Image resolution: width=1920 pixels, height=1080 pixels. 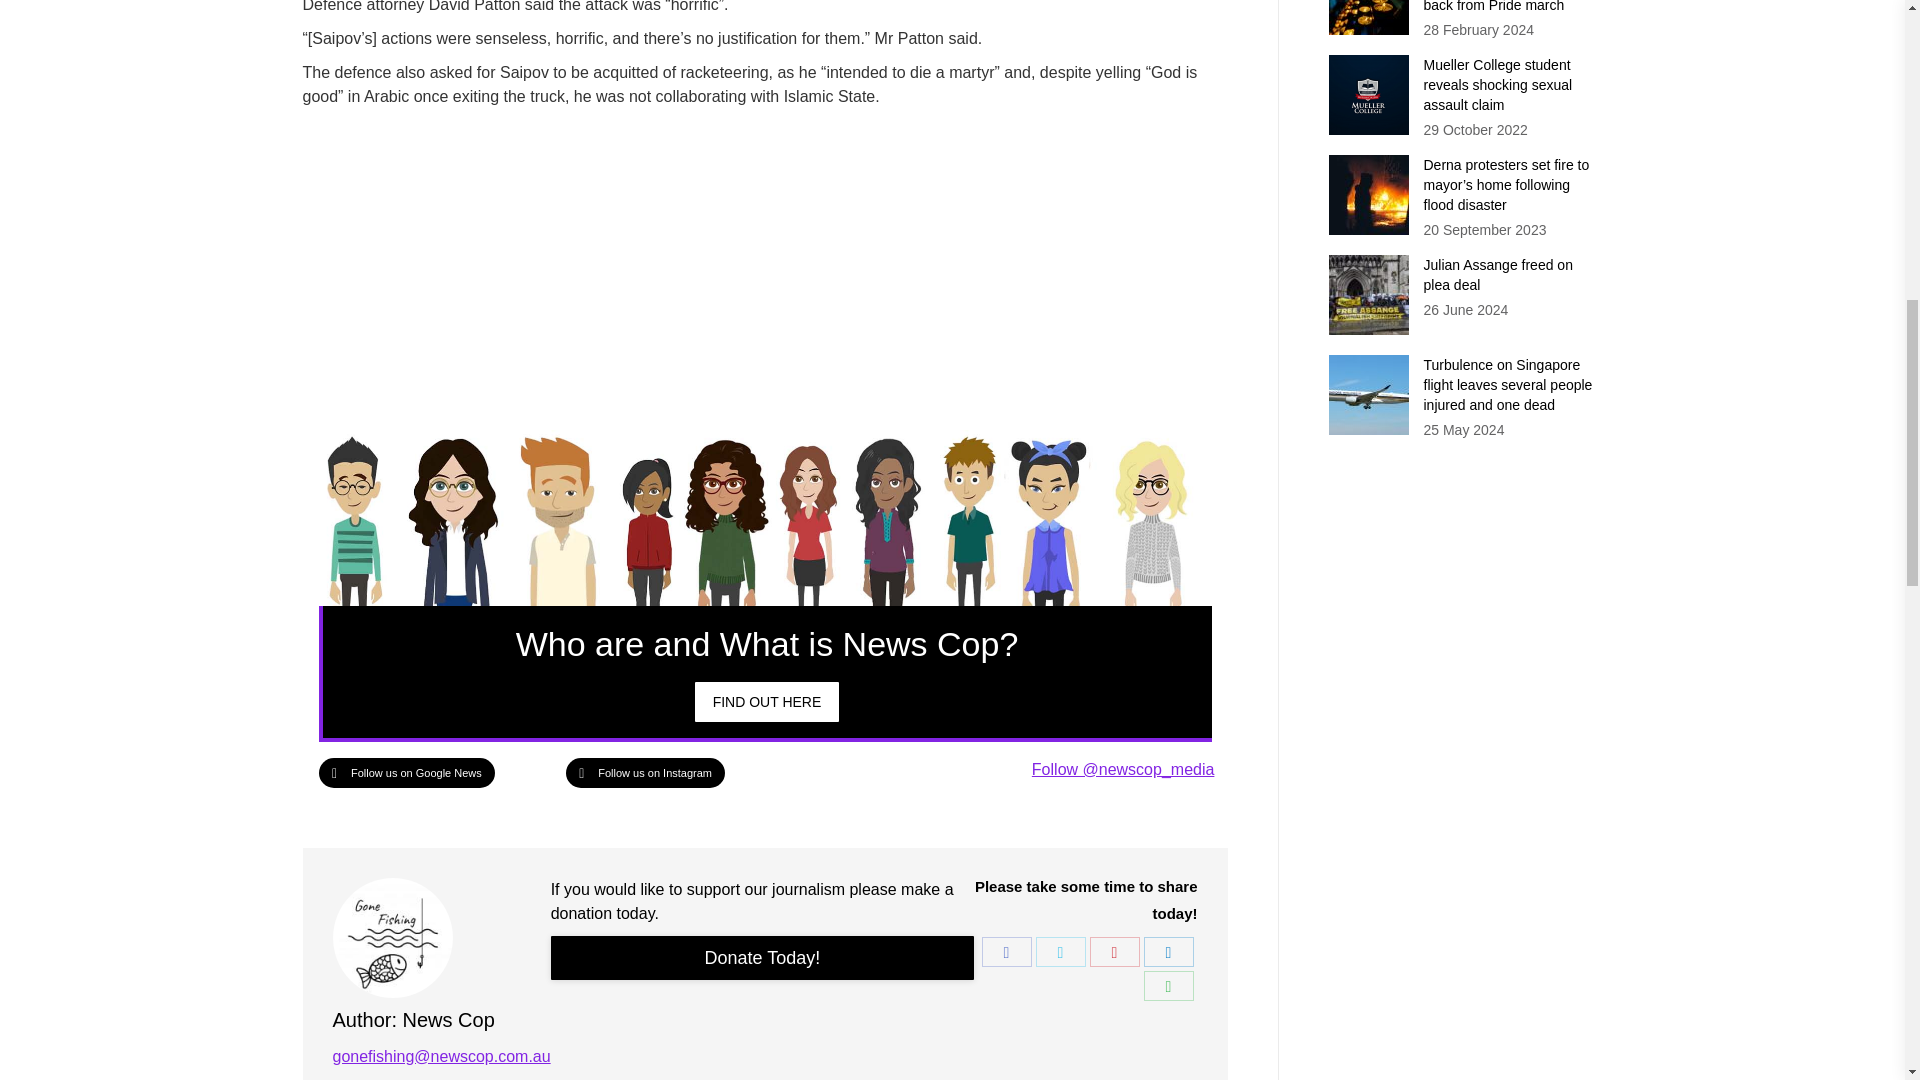 I want to click on Pinterest, so click(x=1115, y=952).